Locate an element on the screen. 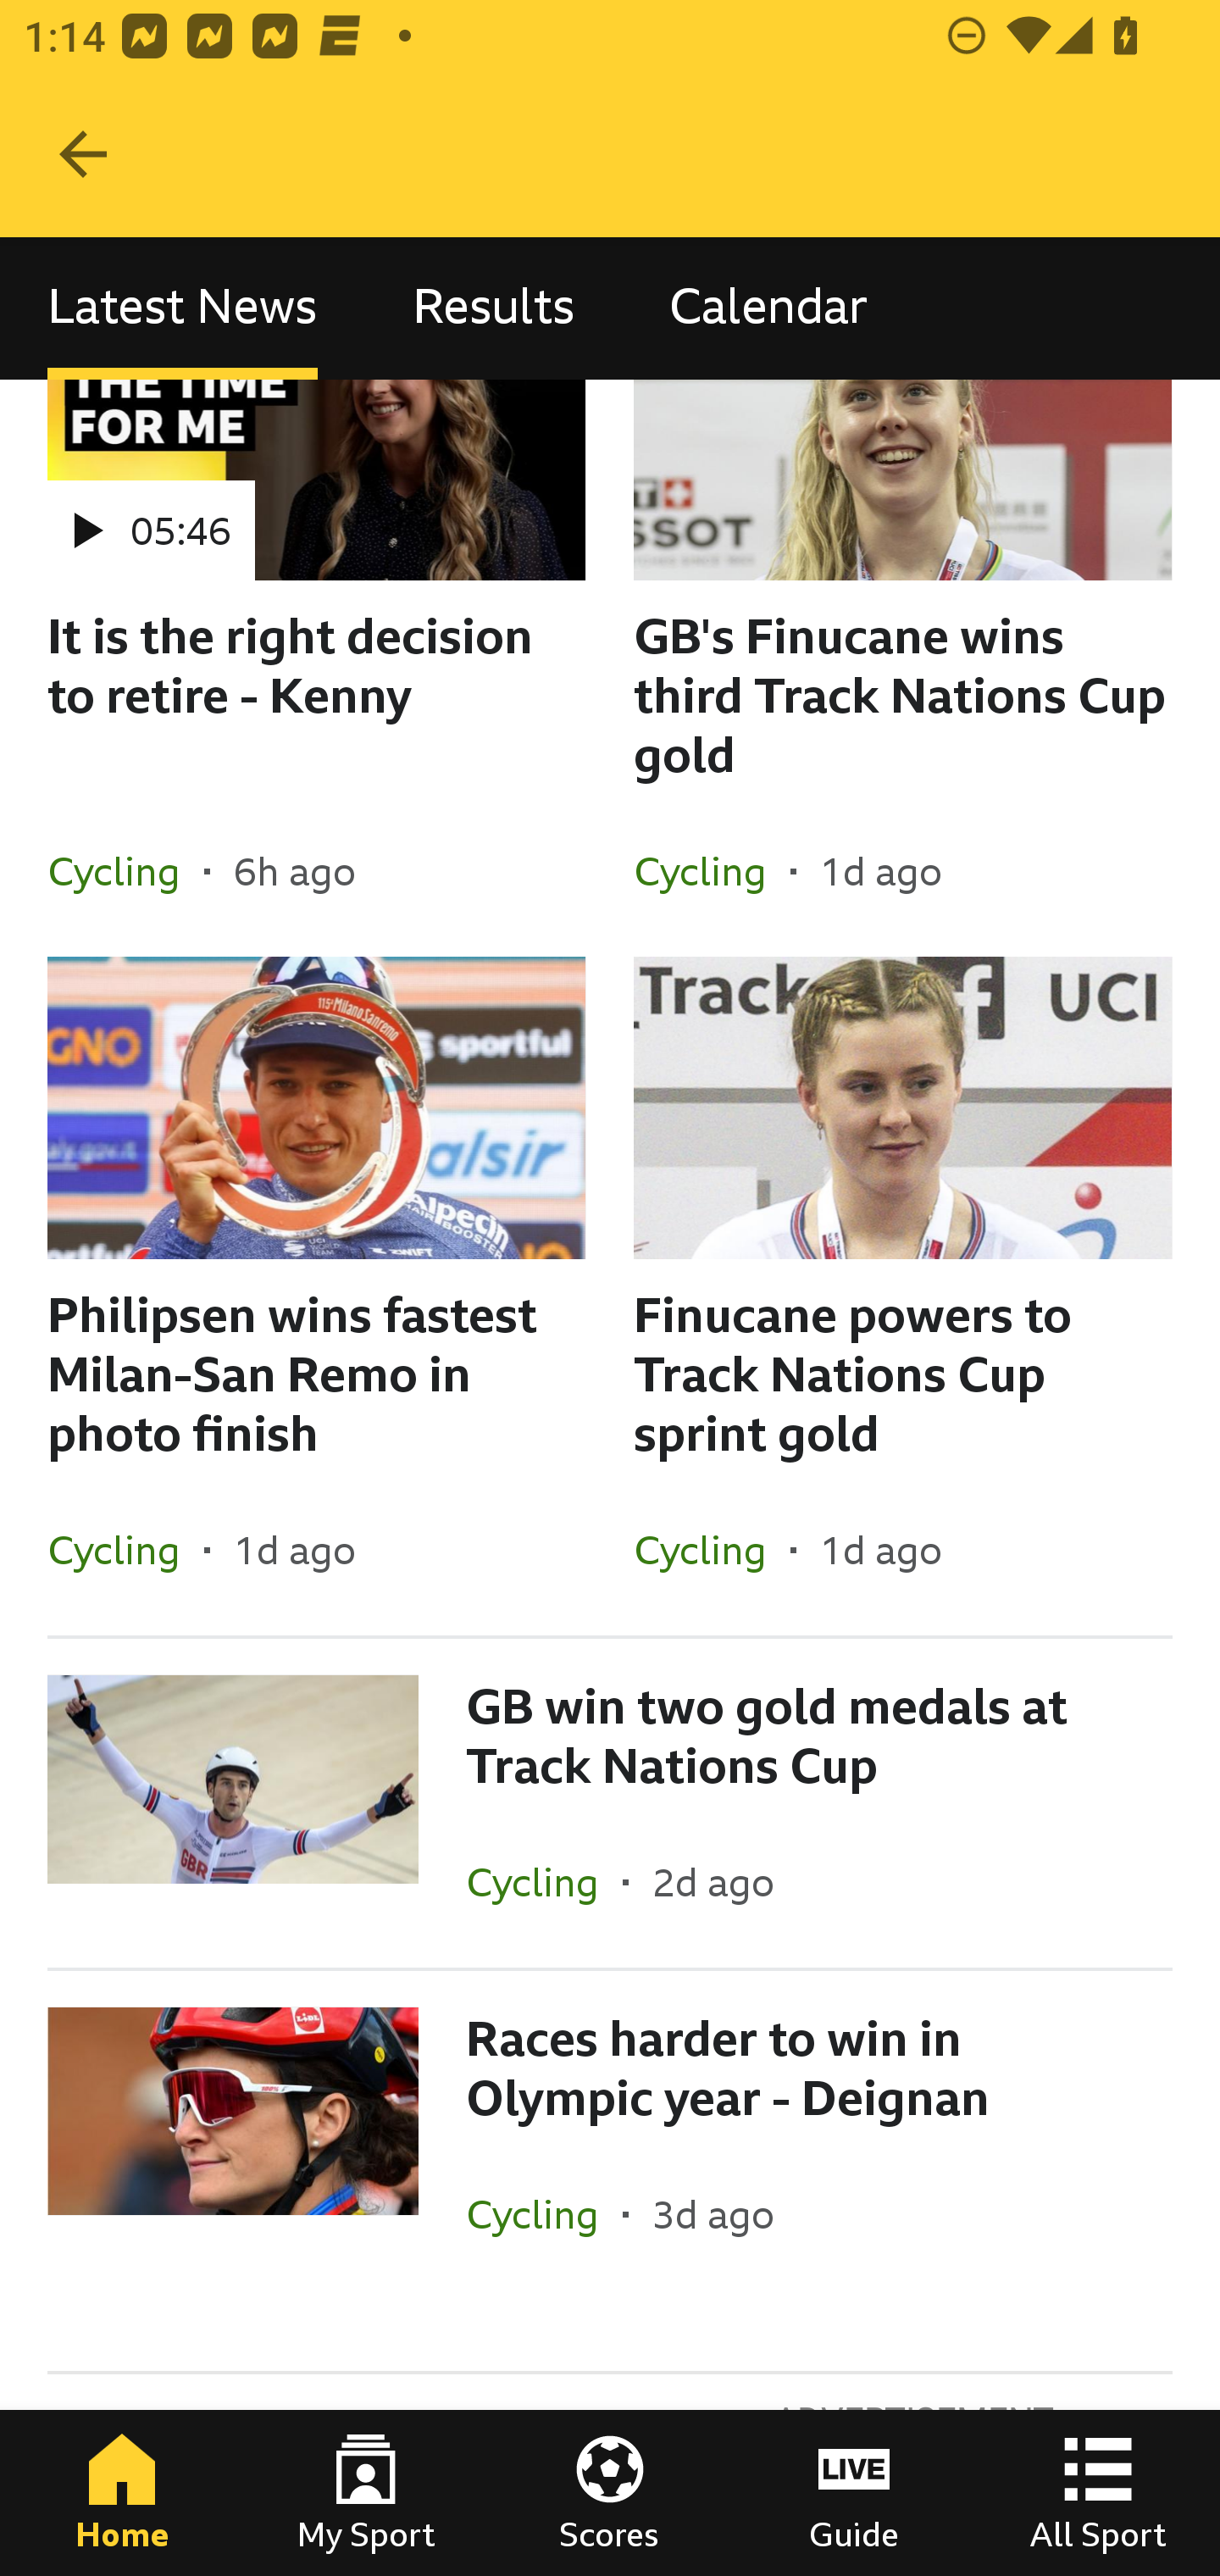 This screenshot has height=2576, width=1220. Navigate up is located at coordinates (83, 154).